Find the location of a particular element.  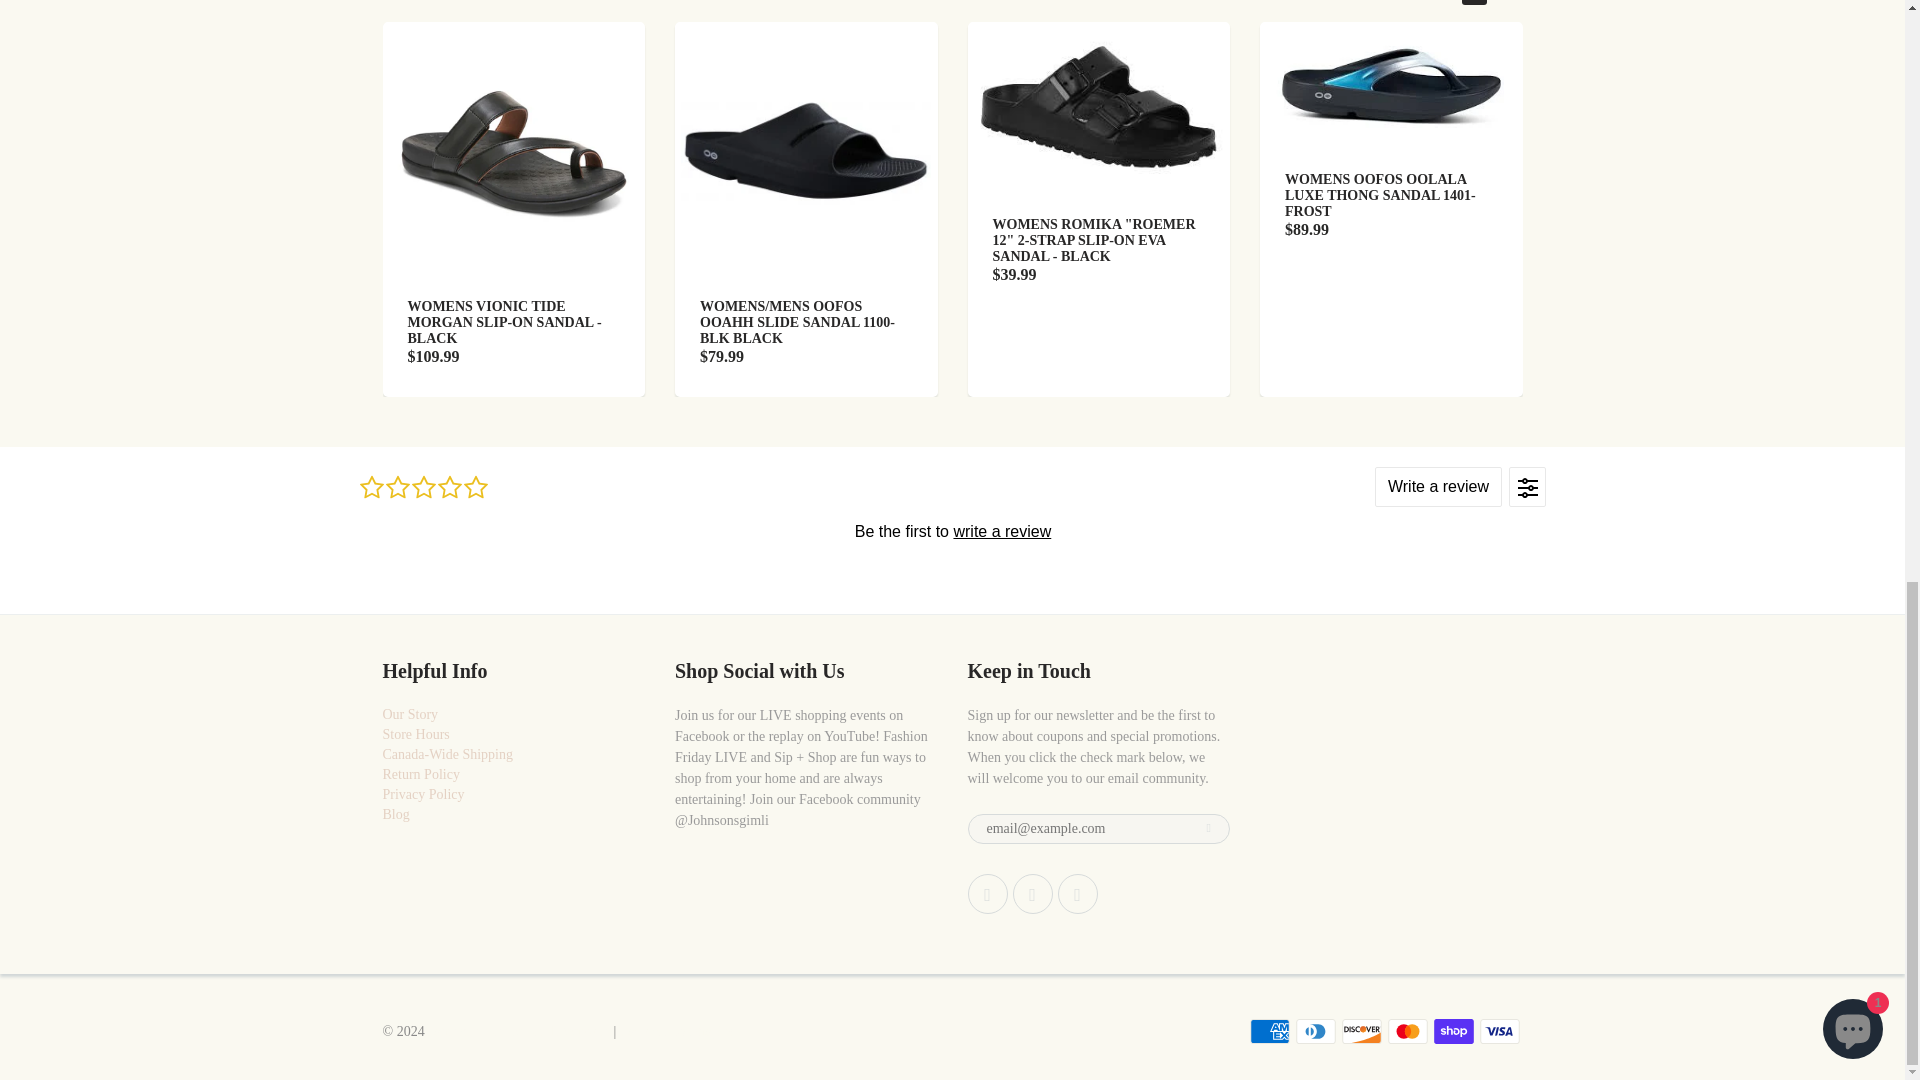

Shop Pay is located at coordinates (1454, 1032).